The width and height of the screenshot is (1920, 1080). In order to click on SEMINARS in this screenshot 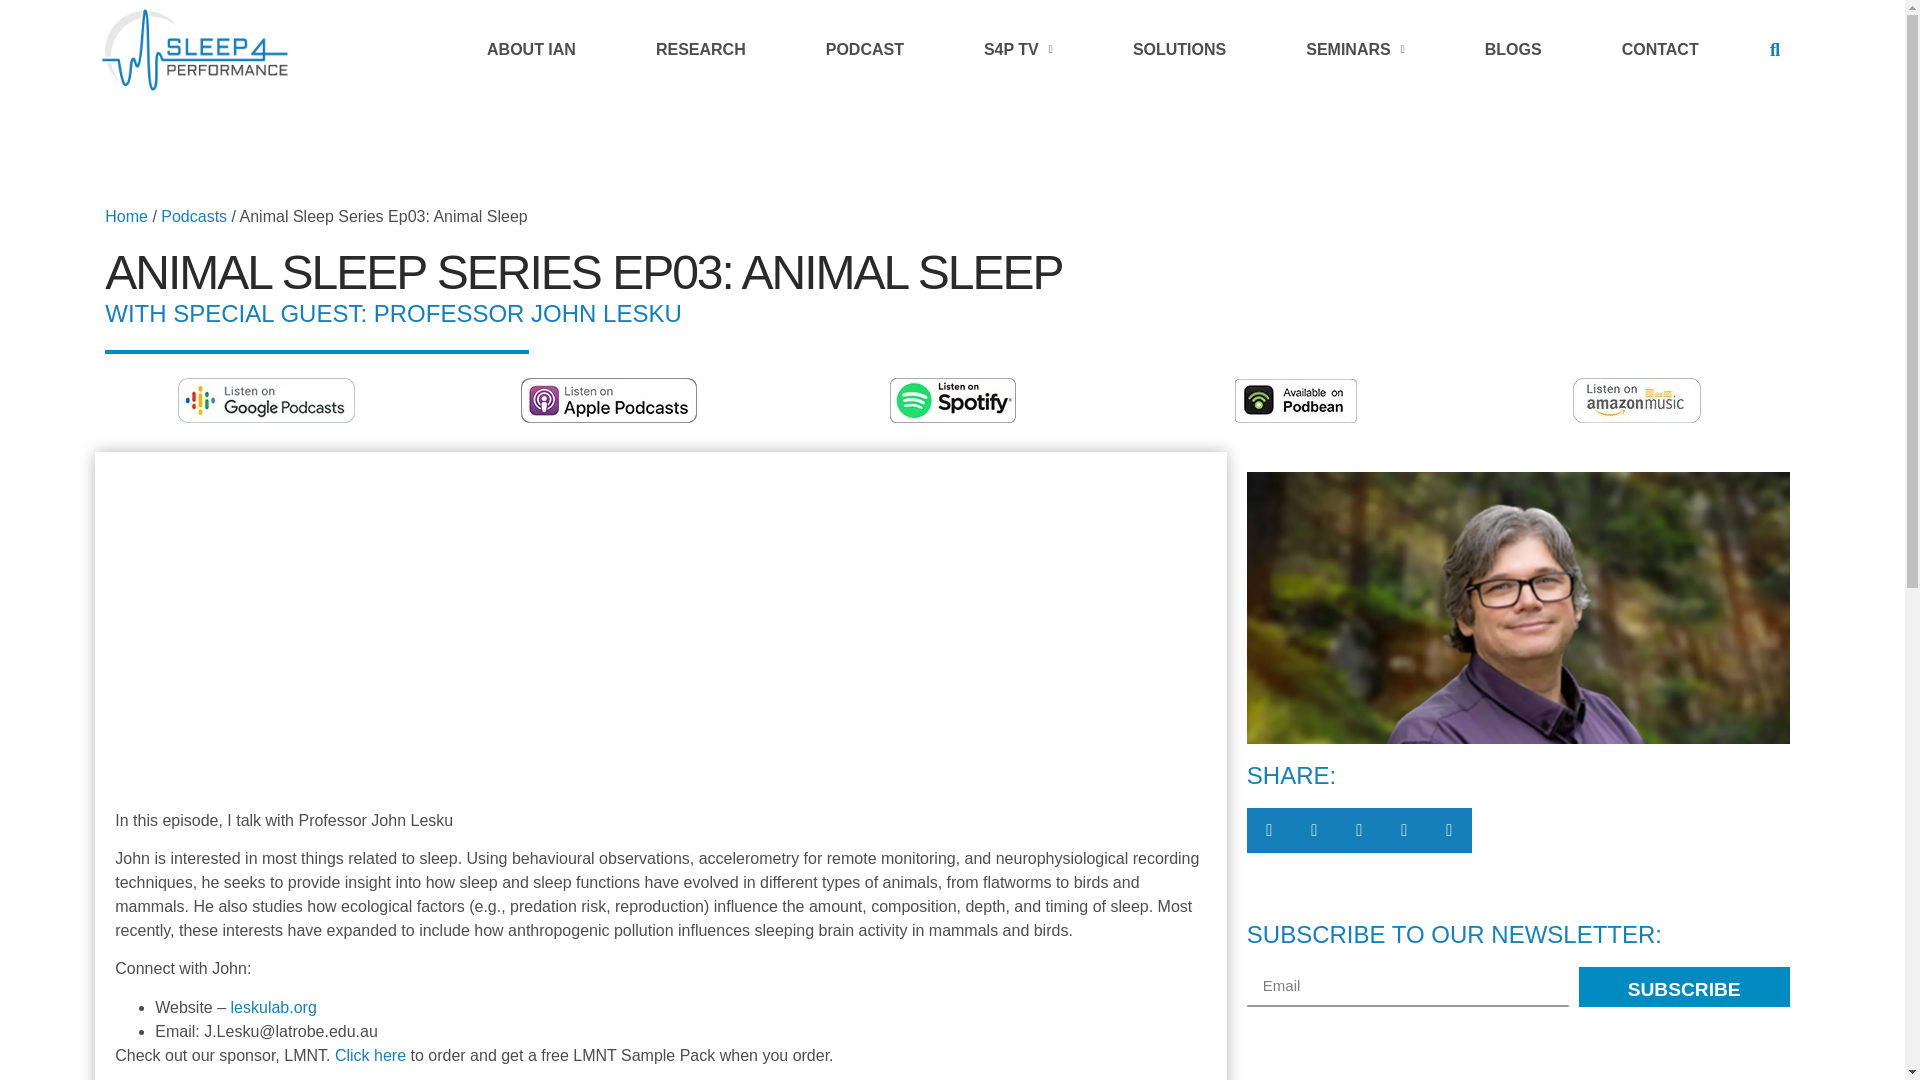, I will do `click(1355, 50)`.